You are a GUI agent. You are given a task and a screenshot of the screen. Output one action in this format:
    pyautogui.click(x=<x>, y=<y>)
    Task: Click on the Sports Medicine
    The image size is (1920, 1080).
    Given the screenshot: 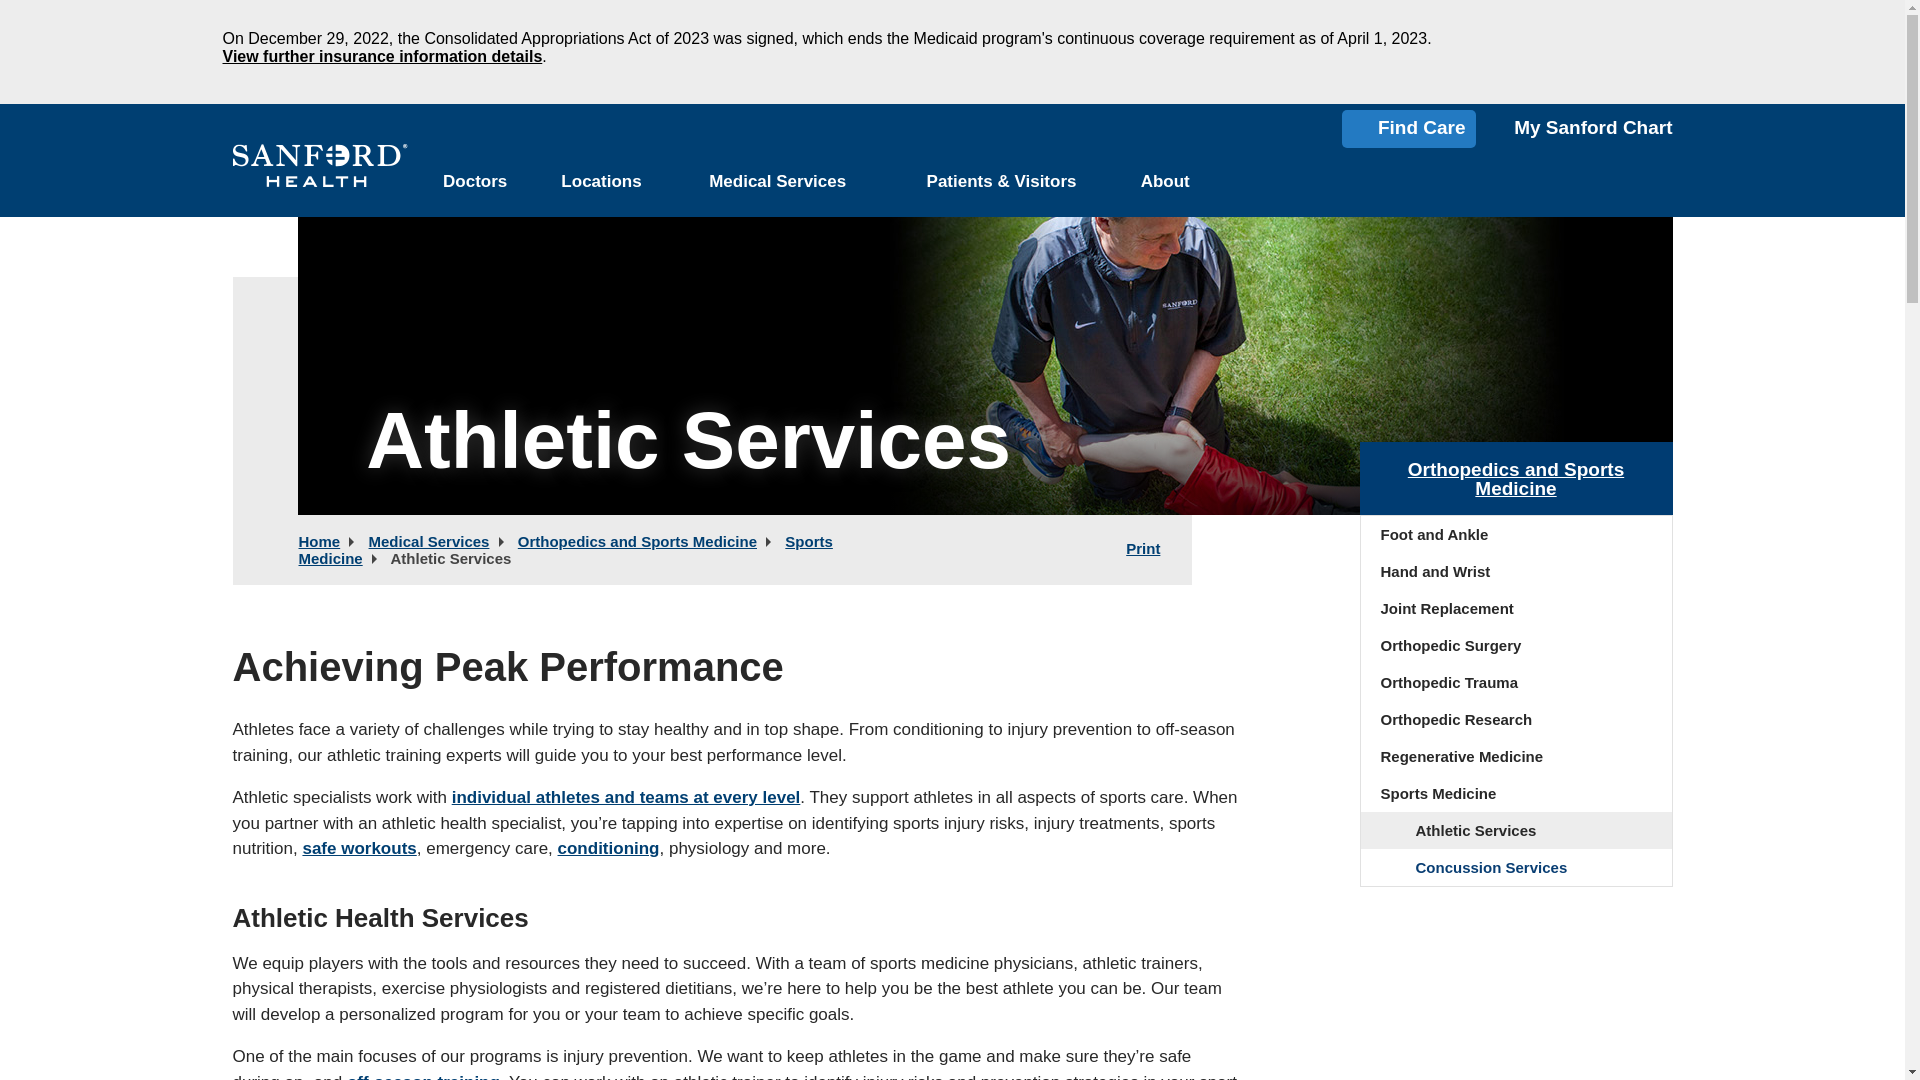 What is the action you would take?
    pyautogui.click(x=564, y=550)
    